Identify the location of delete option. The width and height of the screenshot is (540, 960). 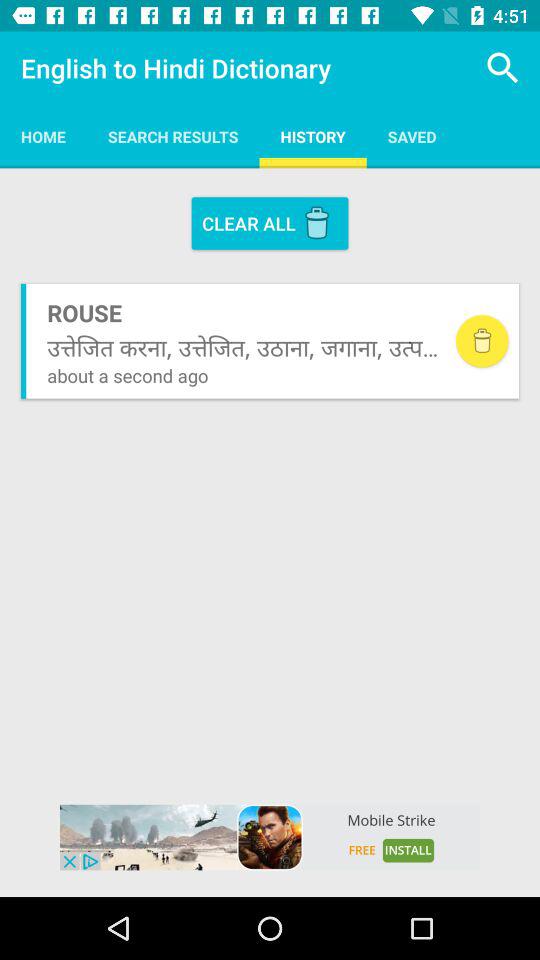
(482, 341).